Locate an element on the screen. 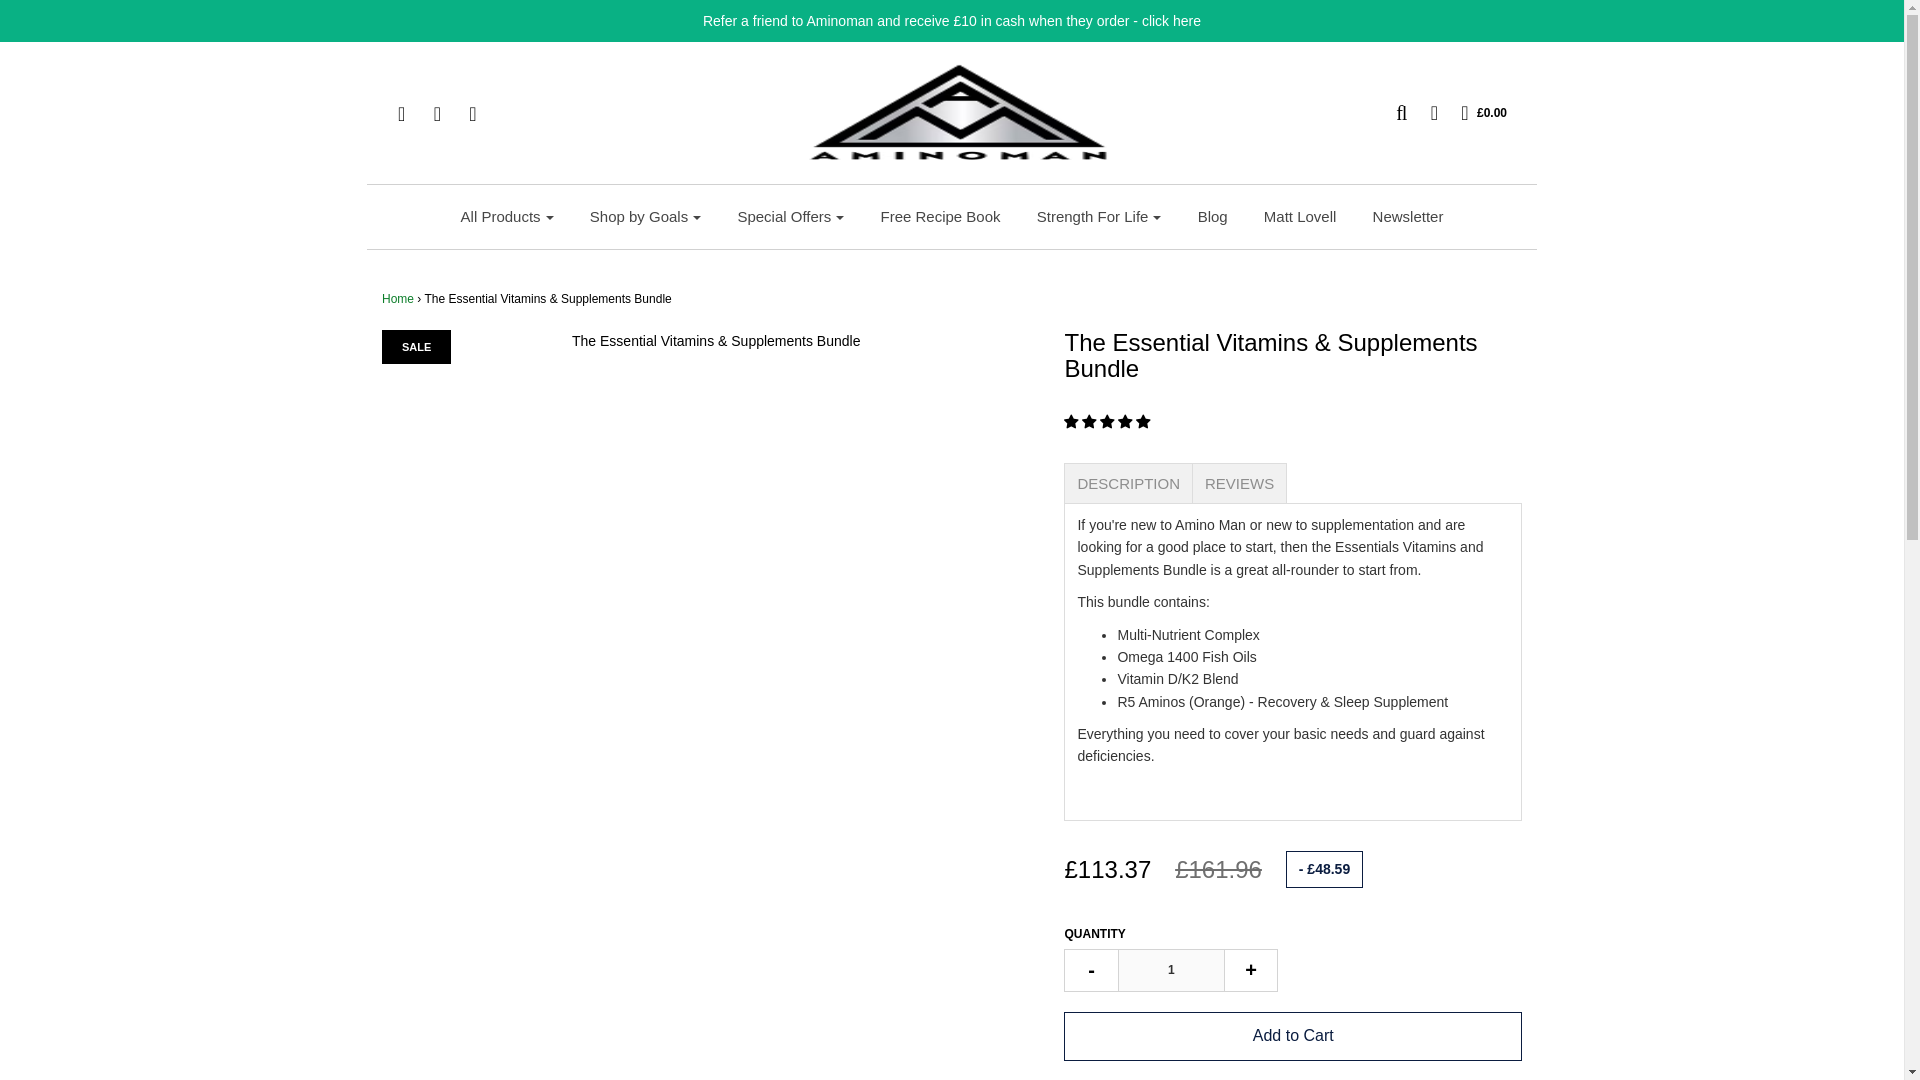 The image size is (1920, 1080). All Products is located at coordinates (506, 216).